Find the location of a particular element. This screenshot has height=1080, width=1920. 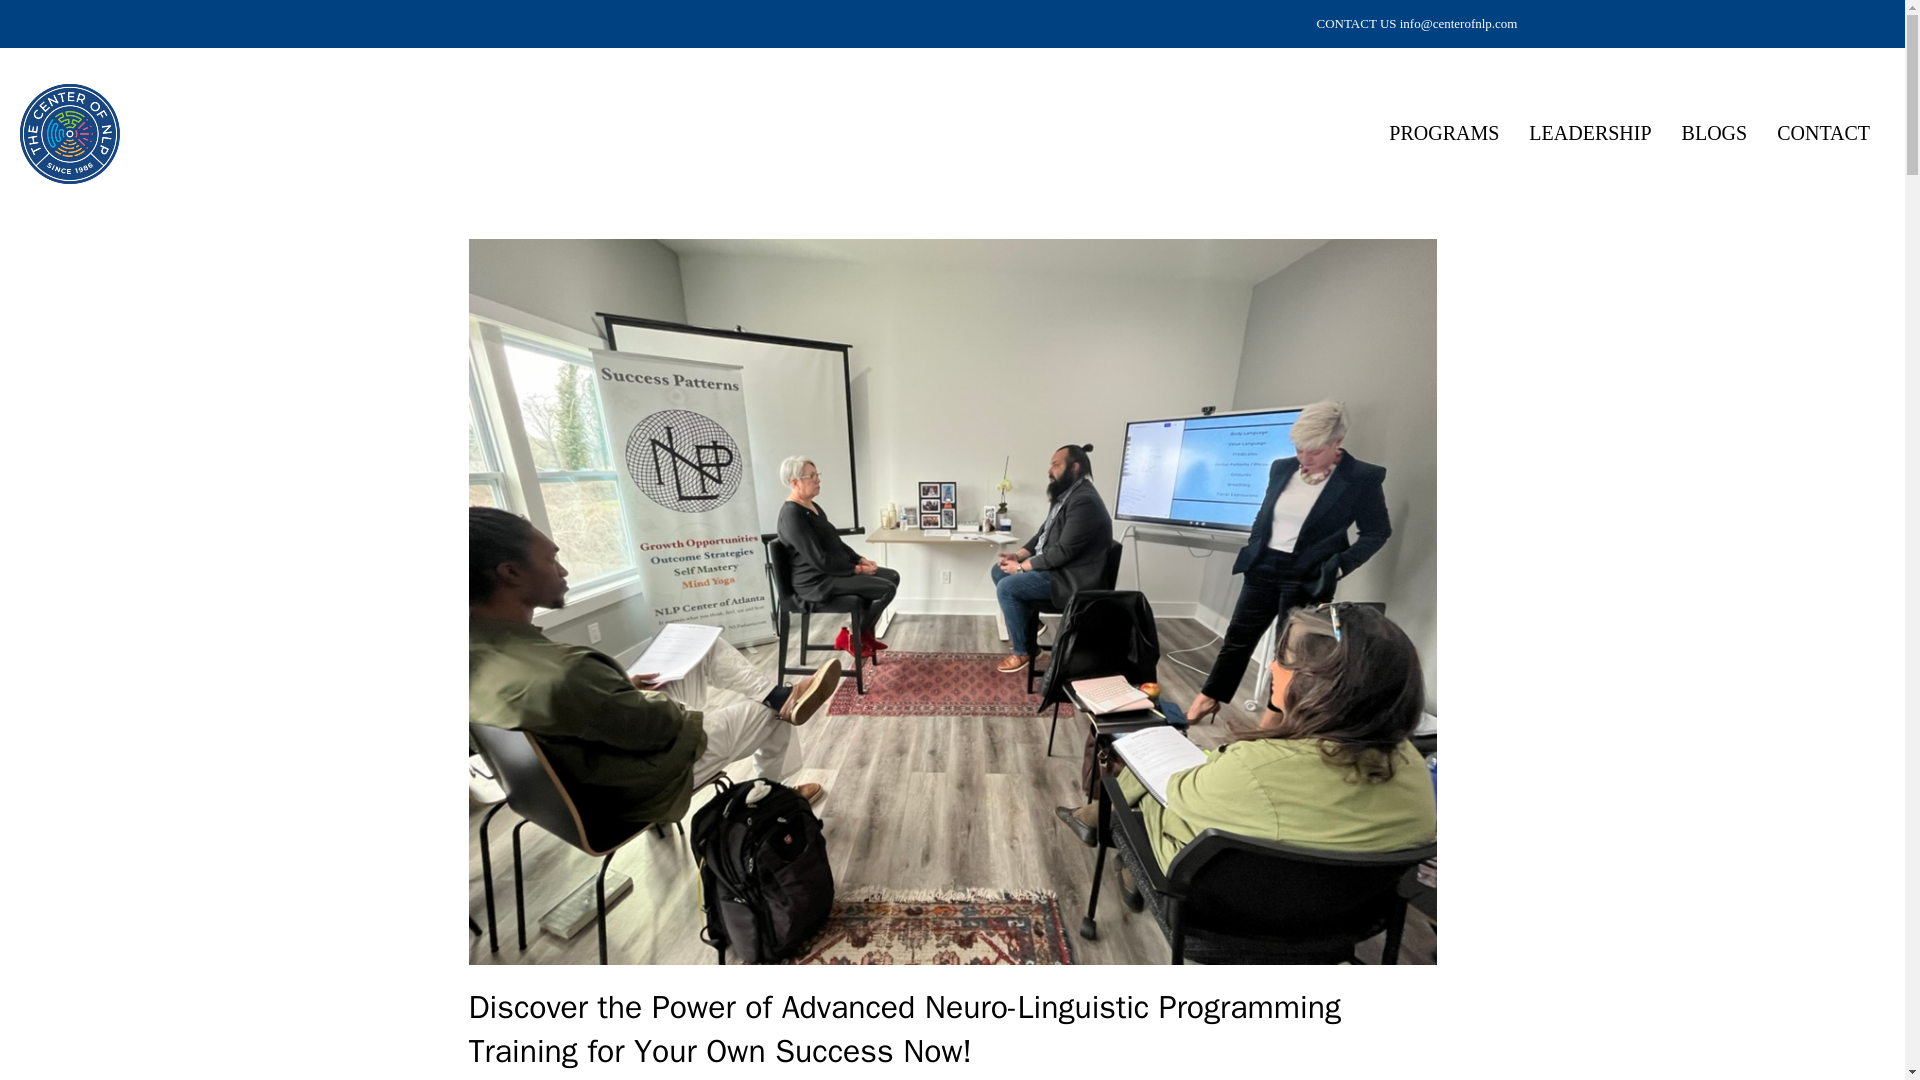

BLOGS is located at coordinates (1714, 133).